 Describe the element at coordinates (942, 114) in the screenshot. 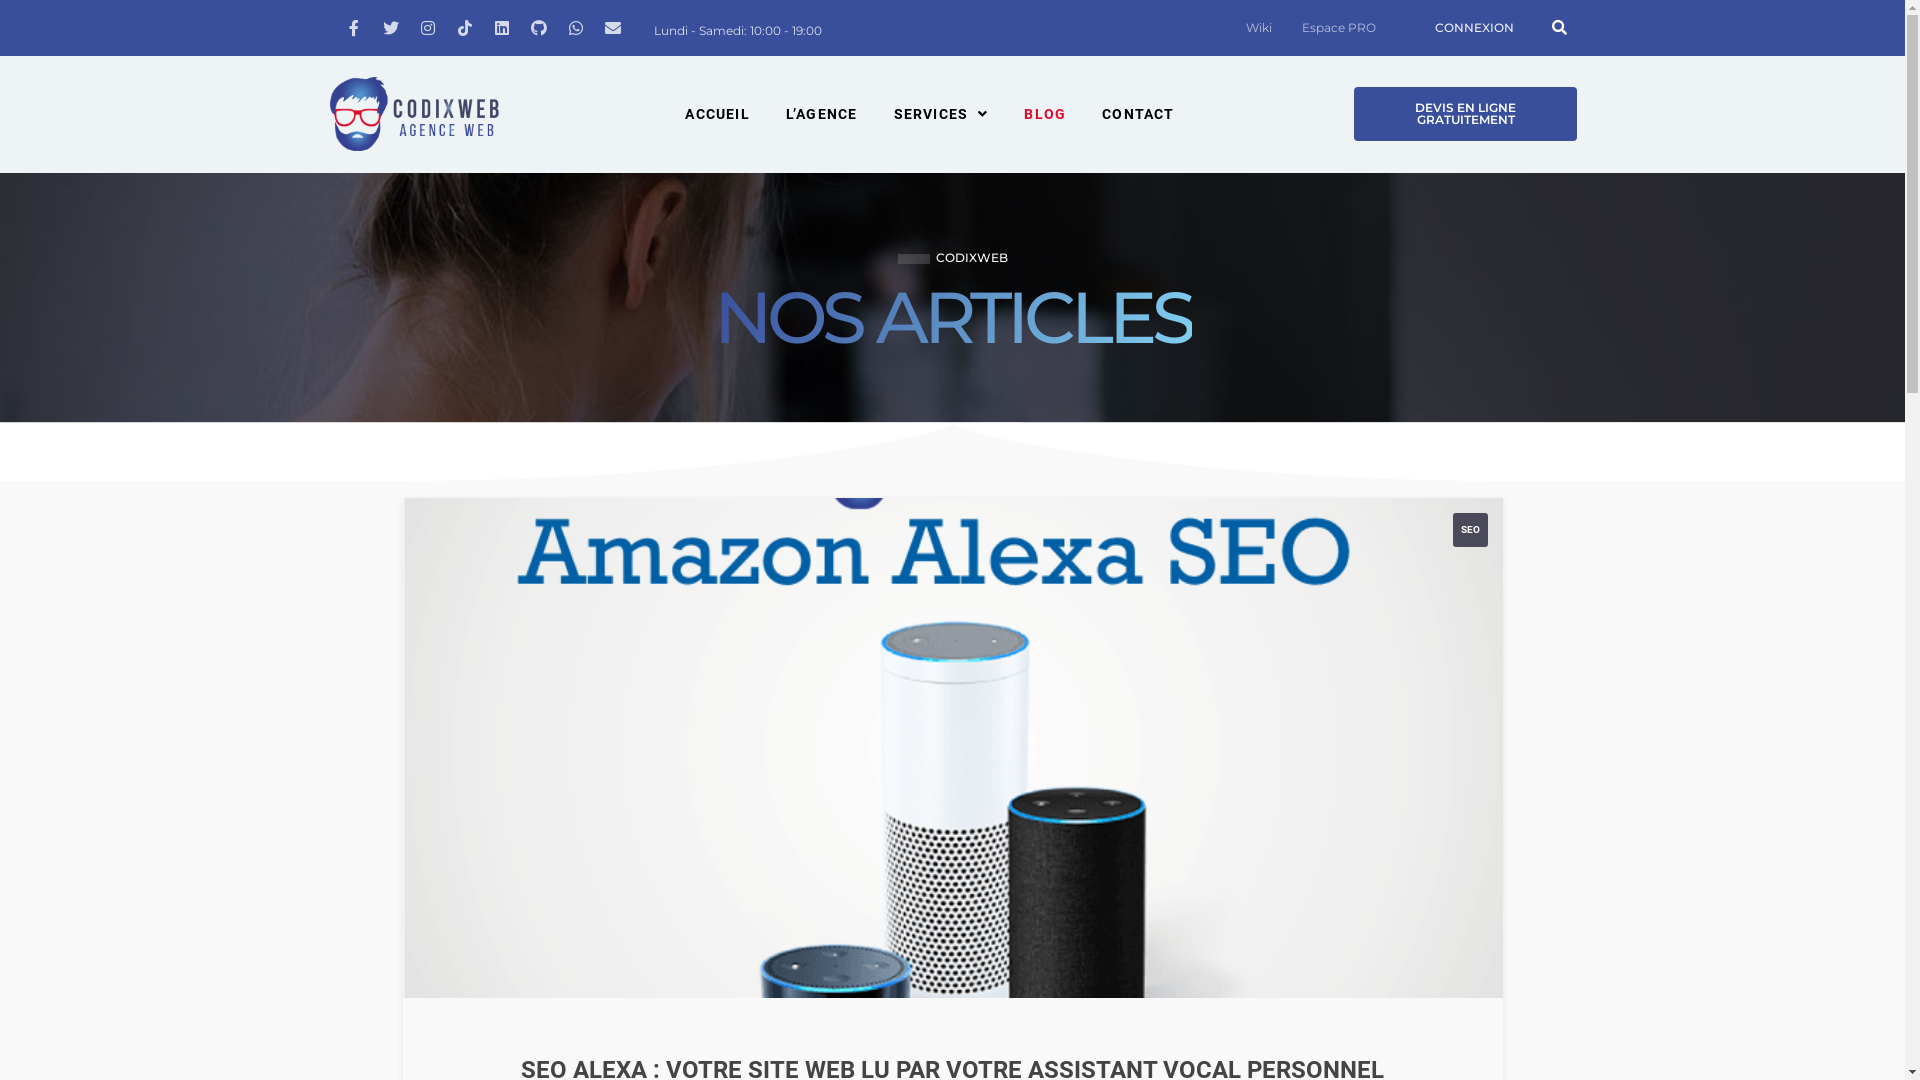

I see `SERVICES` at that location.